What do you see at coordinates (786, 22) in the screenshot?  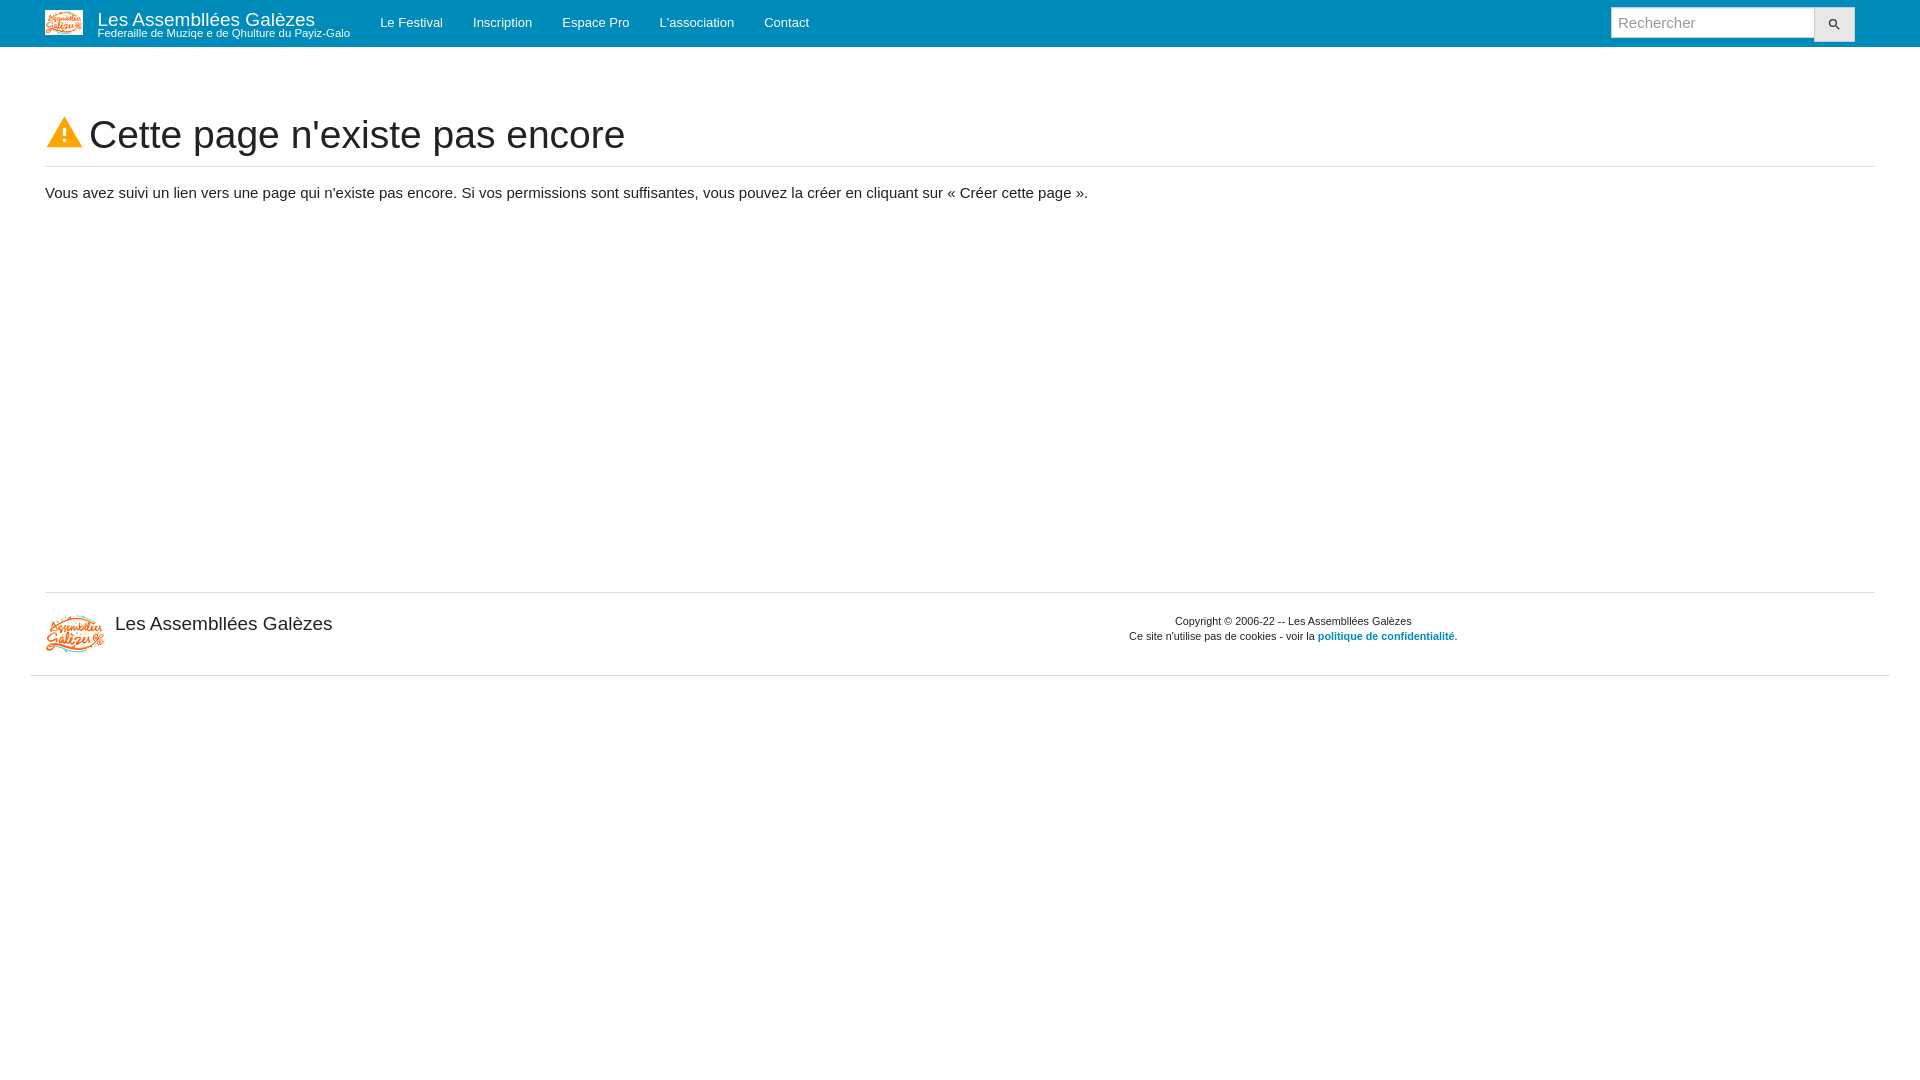 I see `Contact` at bounding box center [786, 22].